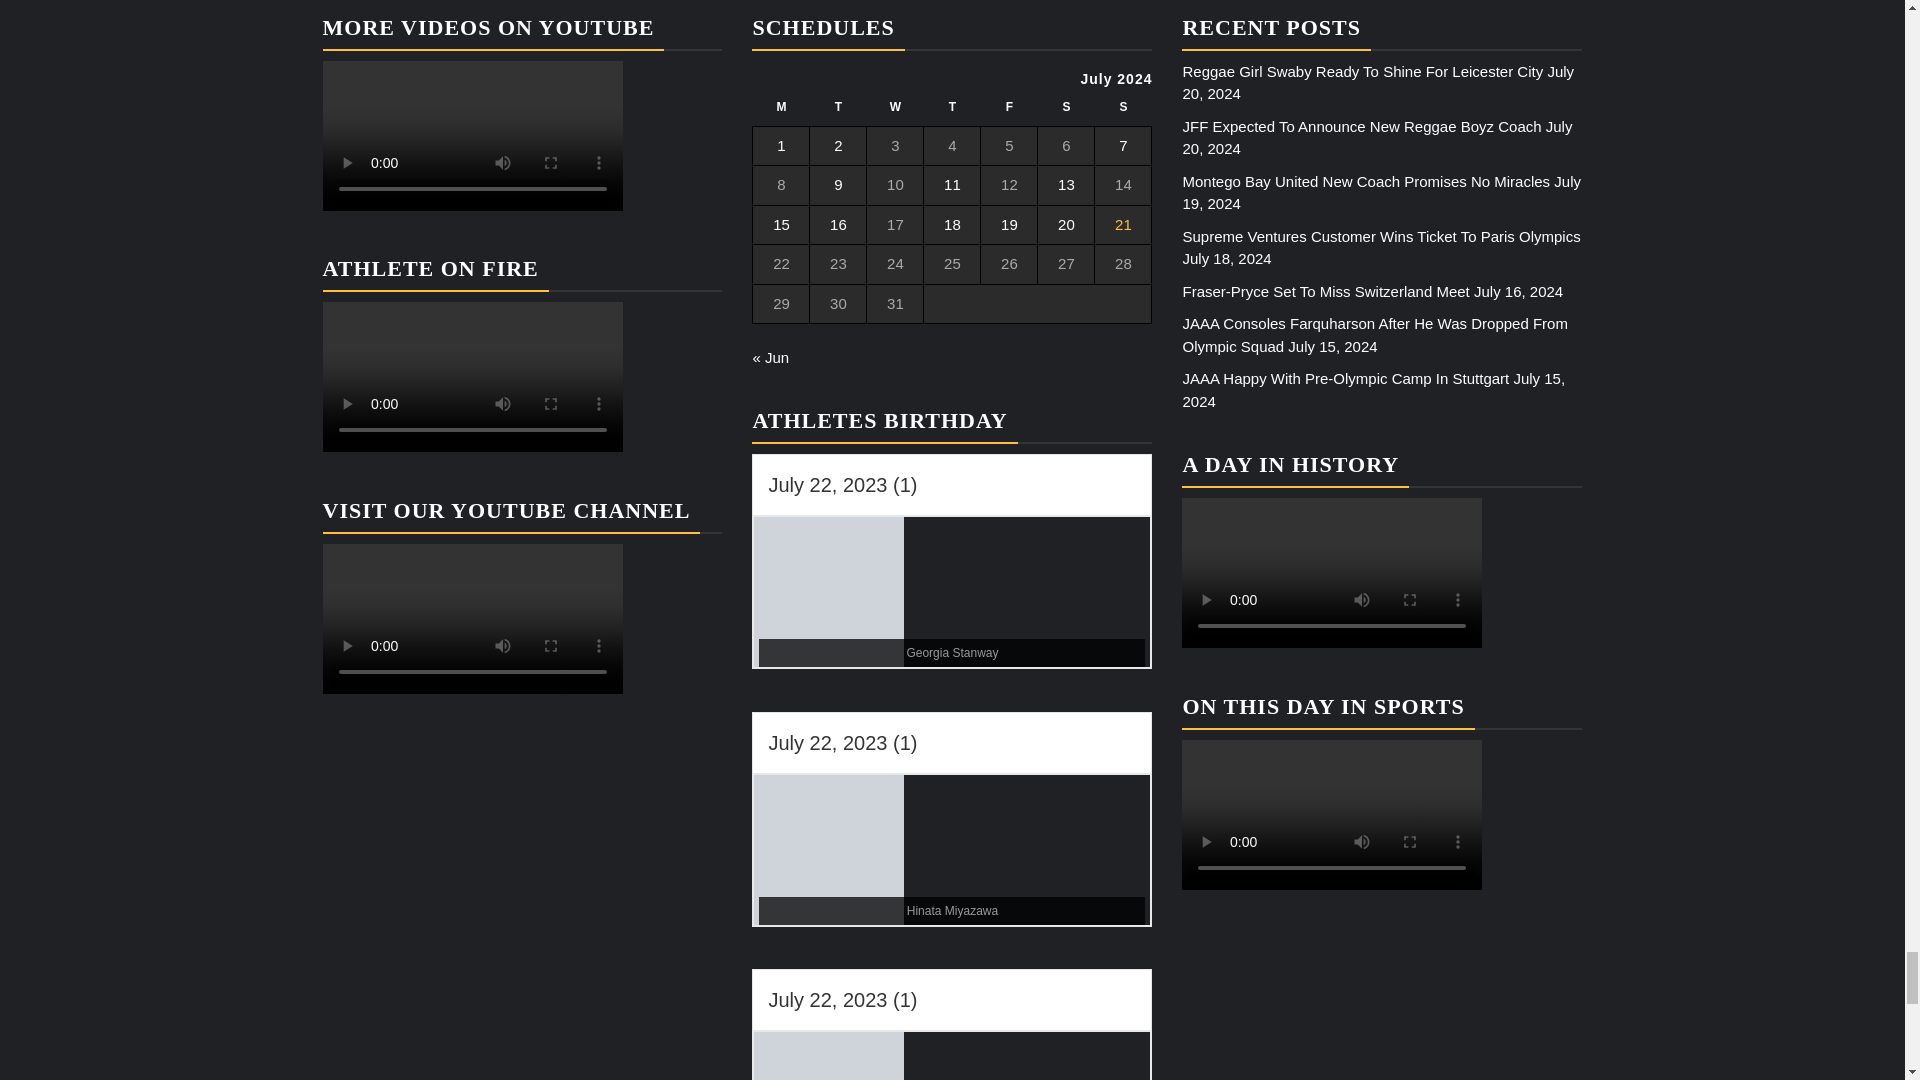 This screenshot has height=1080, width=1920. Describe the element at coordinates (1010, 112) in the screenshot. I see `Friday` at that location.